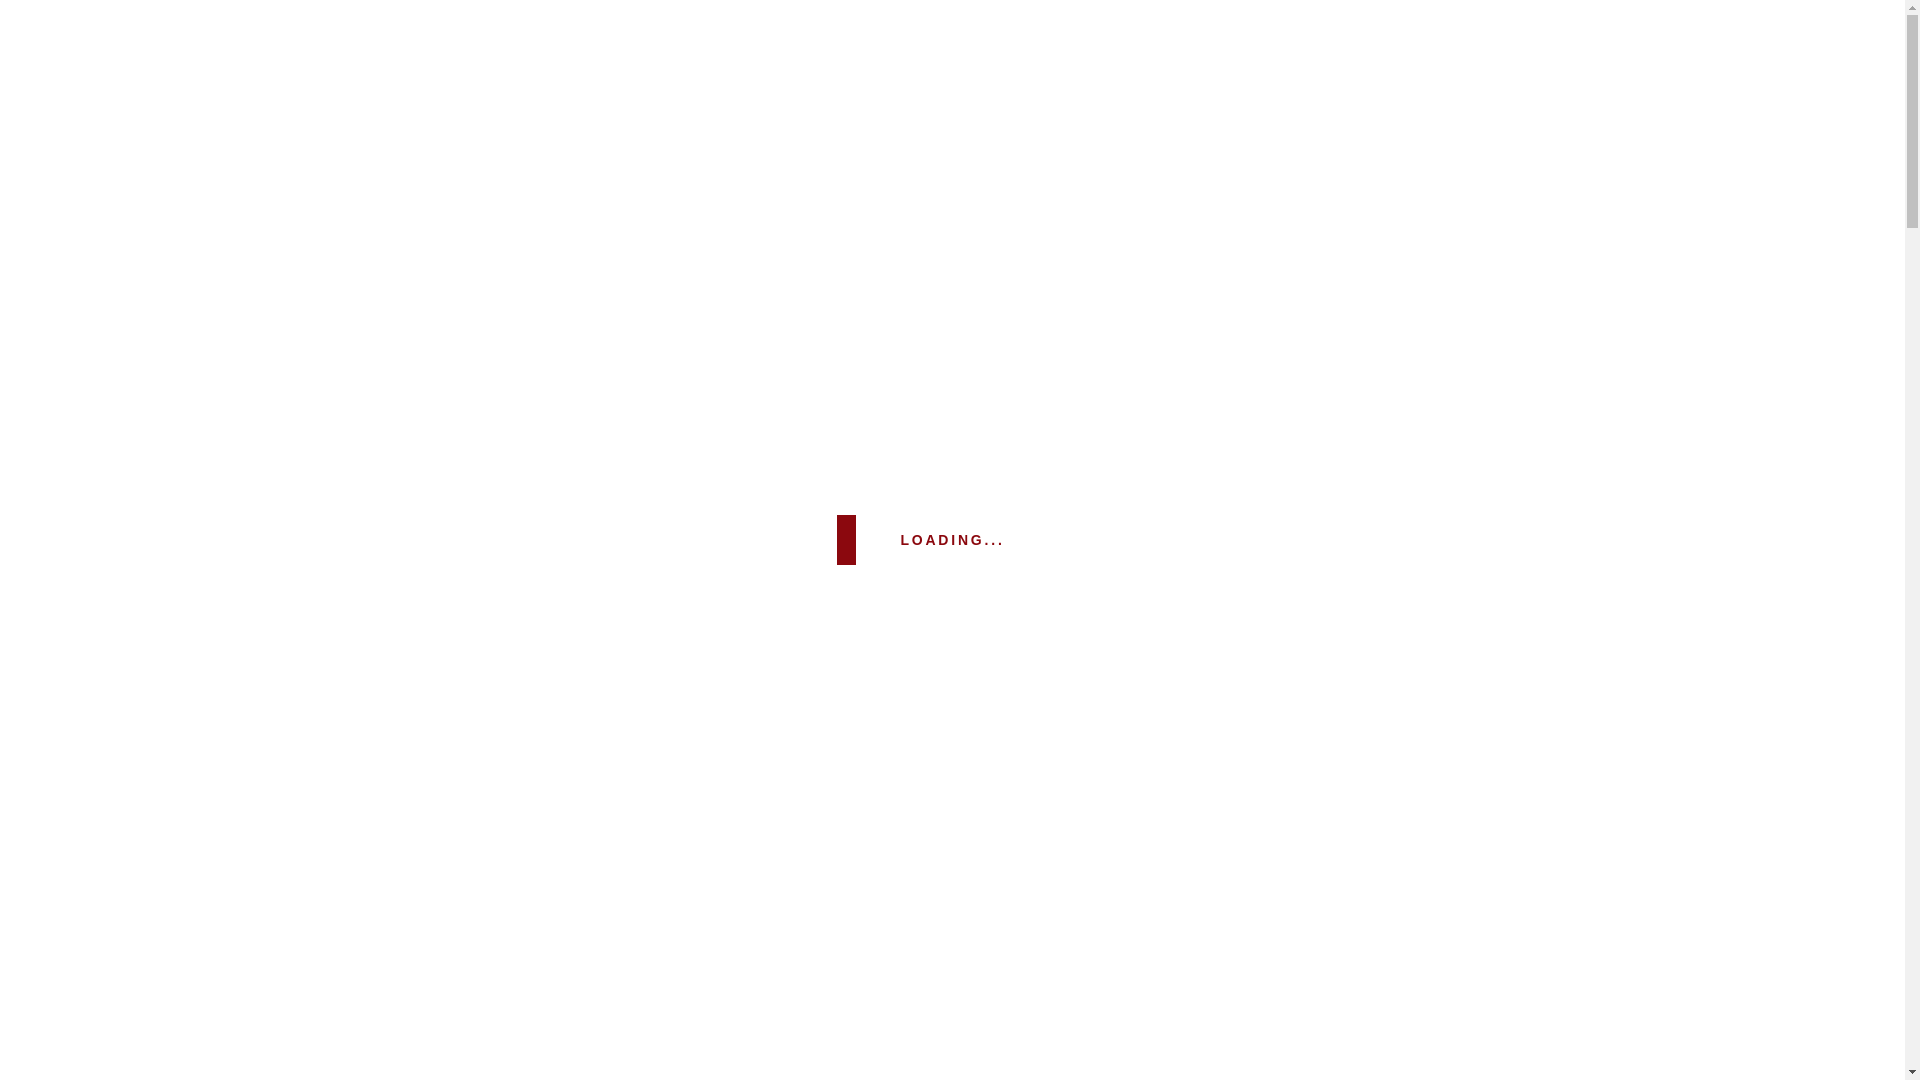  What do you see at coordinates (617, 108) in the screenshot?
I see `PRACTICE AREAS` at bounding box center [617, 108].